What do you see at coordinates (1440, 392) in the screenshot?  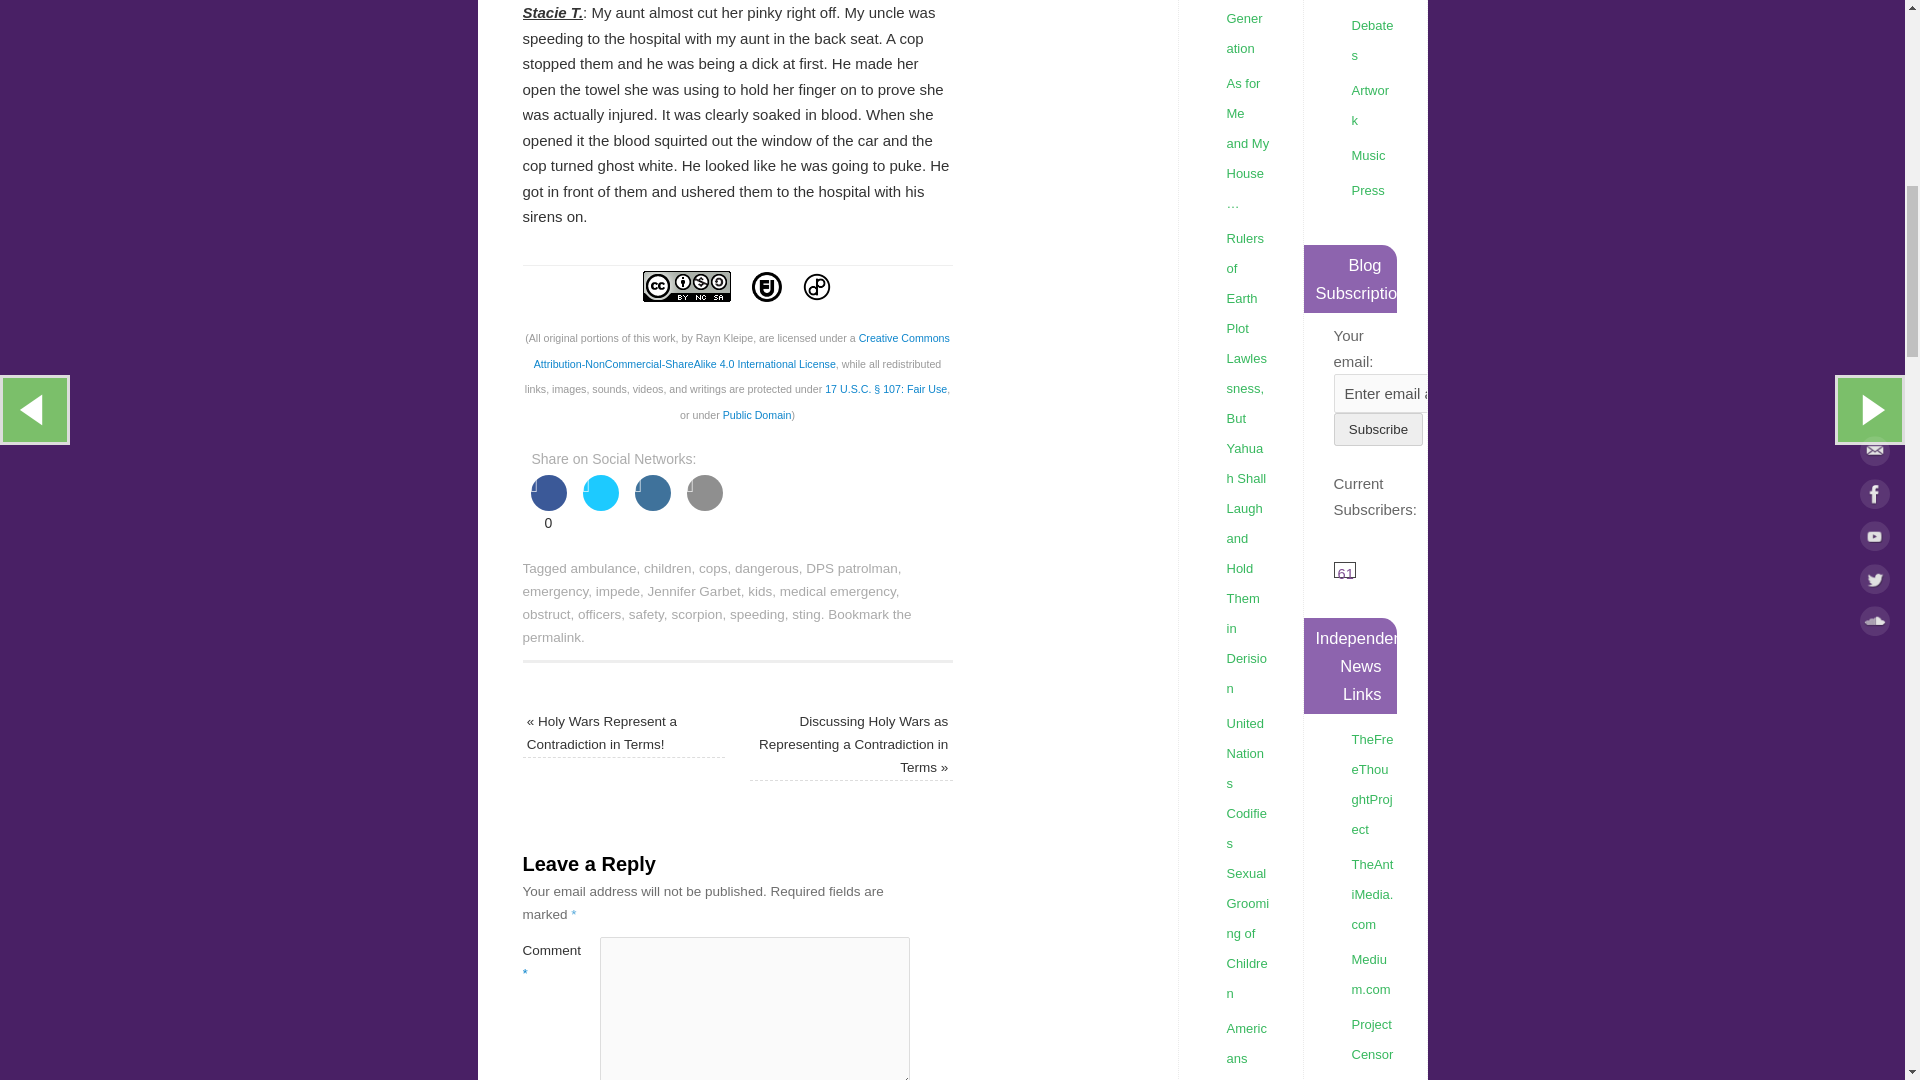 I see `Enter email address...` at bounding box center [1440, 392].